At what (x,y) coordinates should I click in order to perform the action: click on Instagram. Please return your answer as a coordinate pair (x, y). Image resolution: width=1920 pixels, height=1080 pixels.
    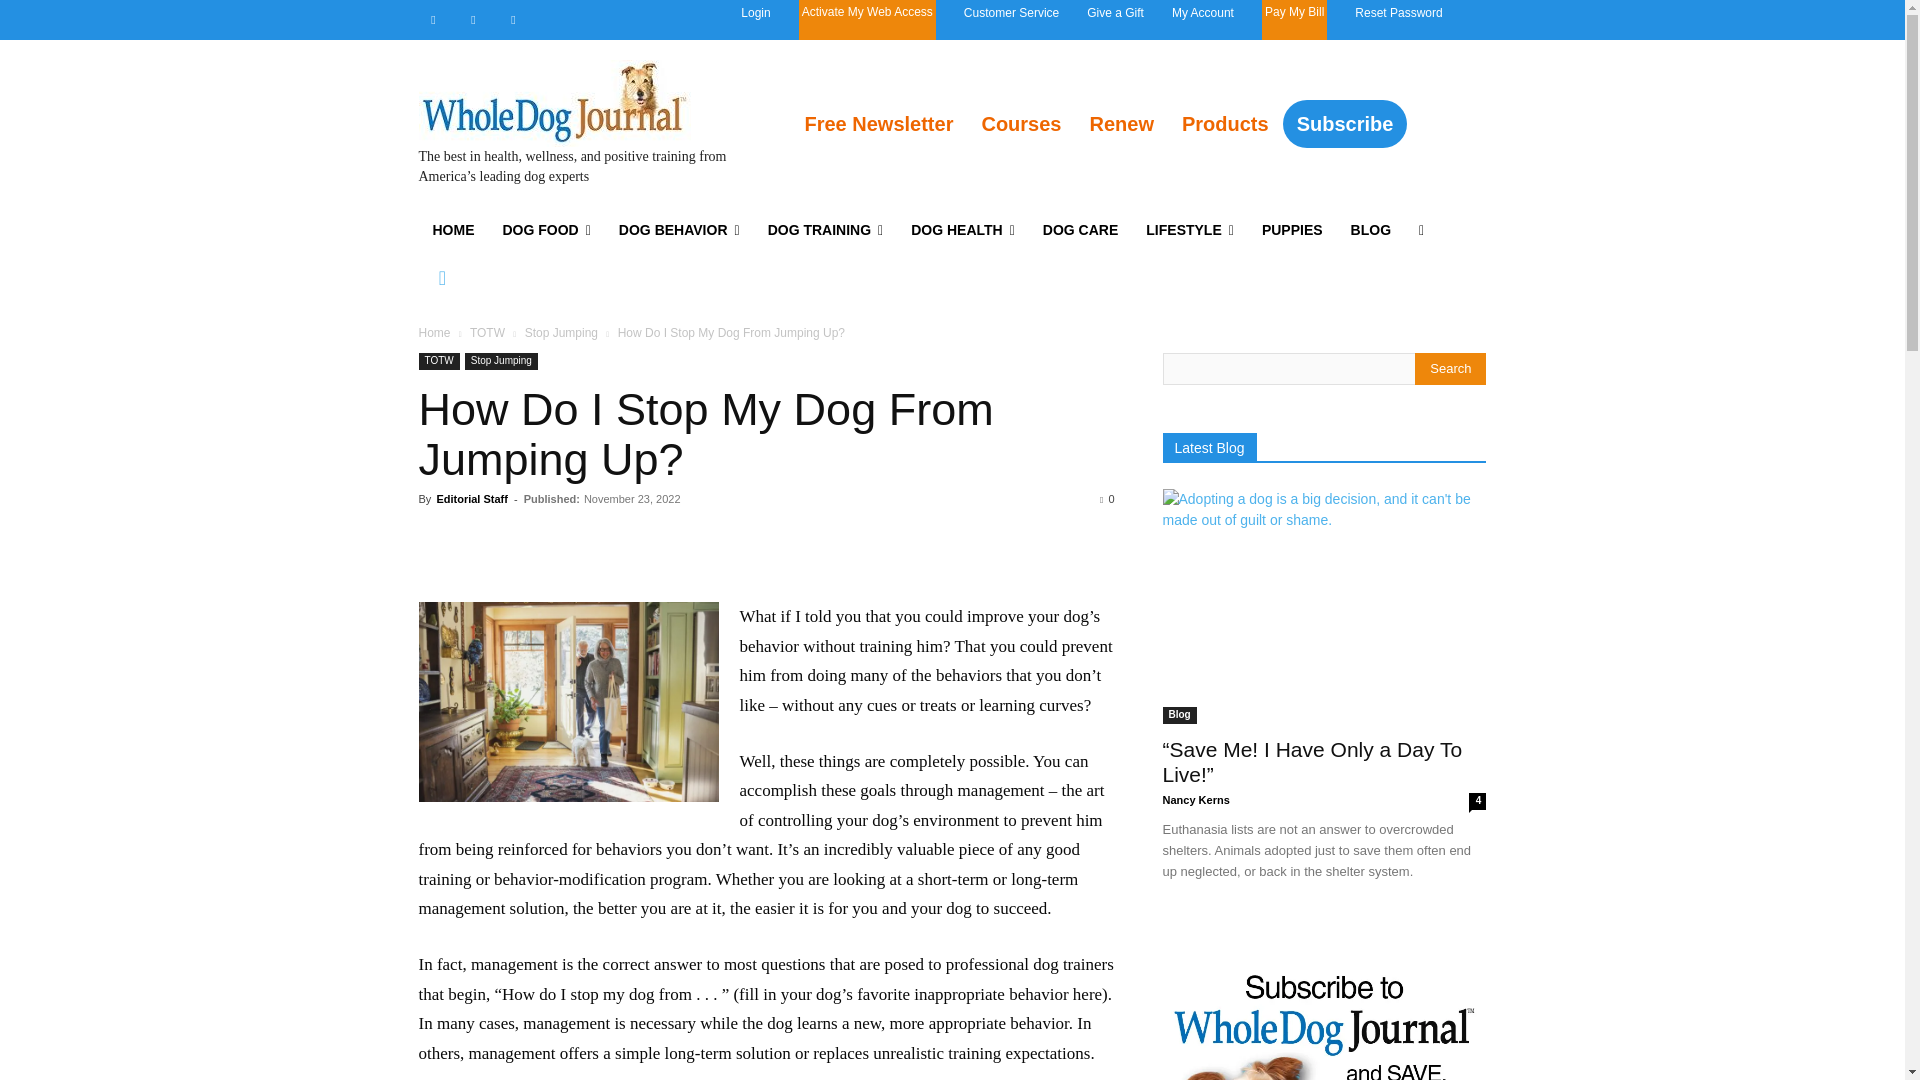
    Looking at the image, I should click on (472, 20).